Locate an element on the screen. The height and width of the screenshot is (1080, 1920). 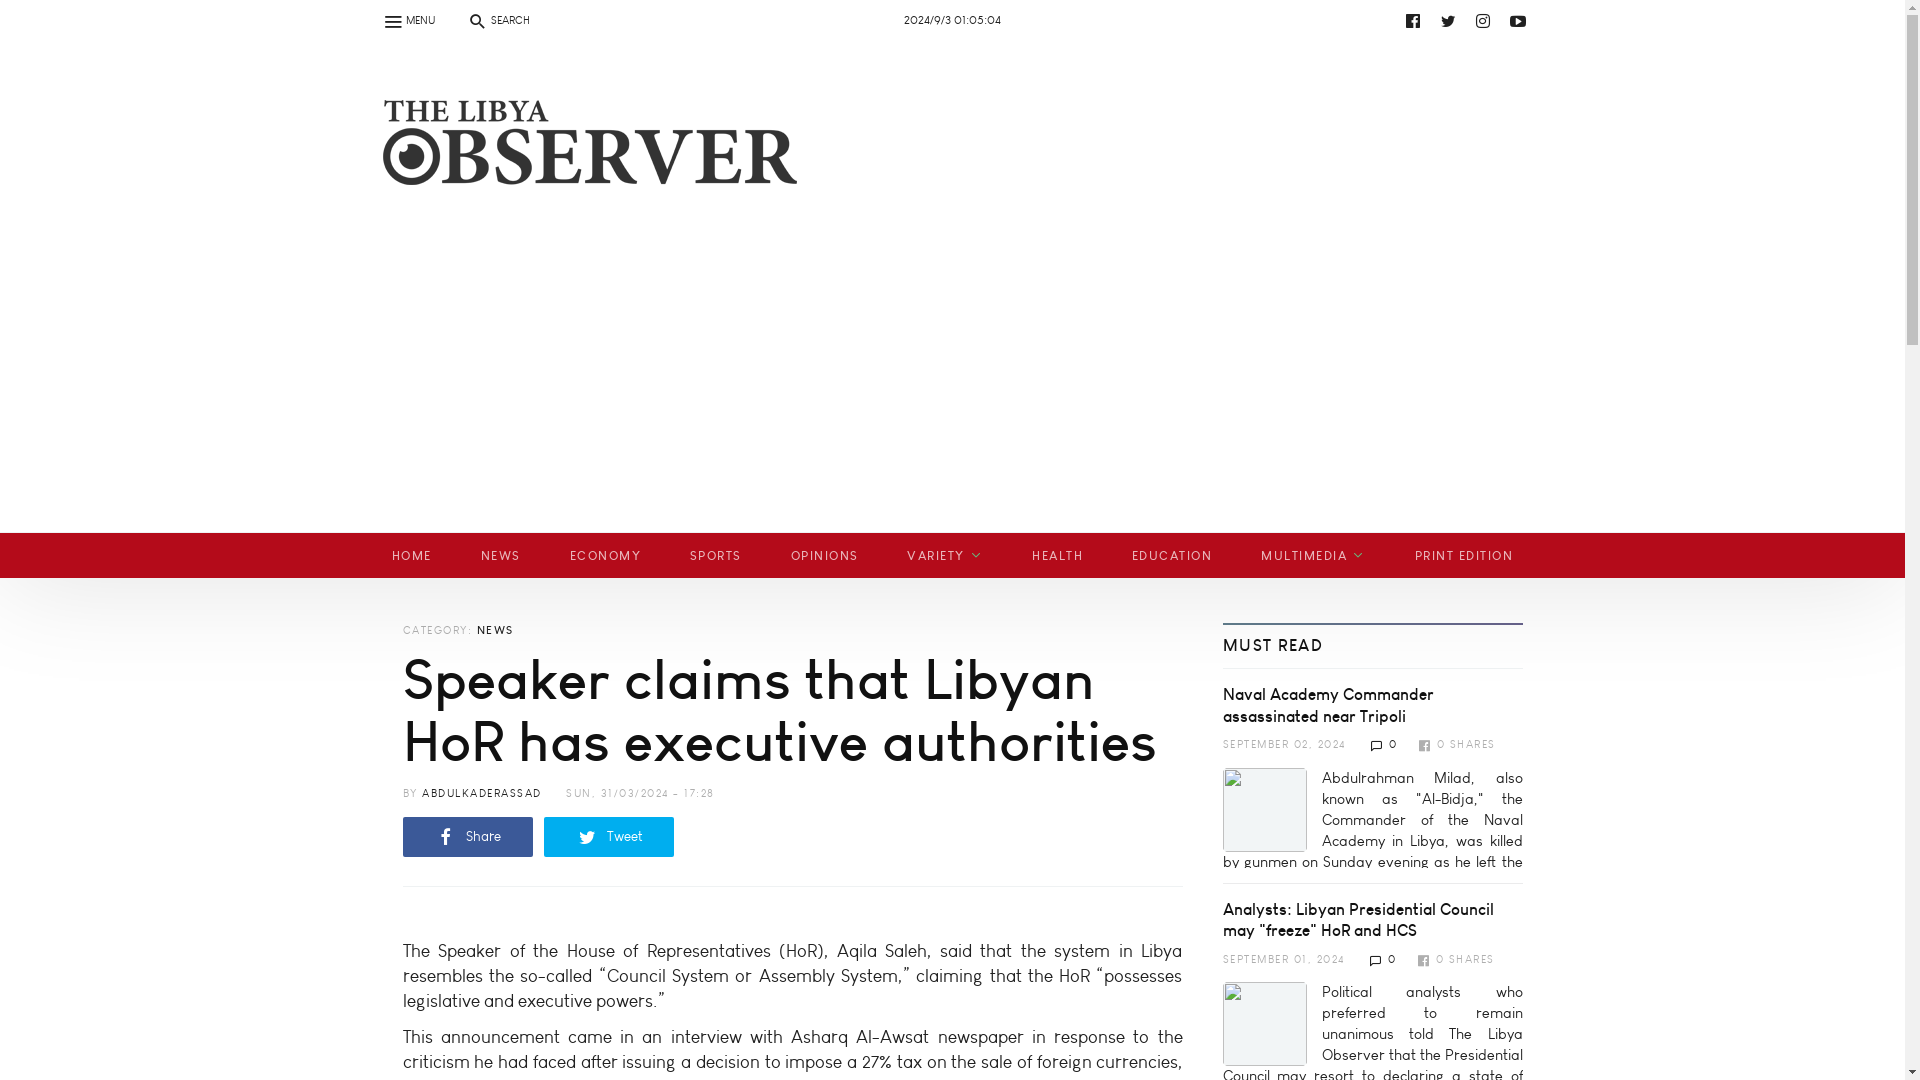
youtube is located at coordinates (1518, 20).